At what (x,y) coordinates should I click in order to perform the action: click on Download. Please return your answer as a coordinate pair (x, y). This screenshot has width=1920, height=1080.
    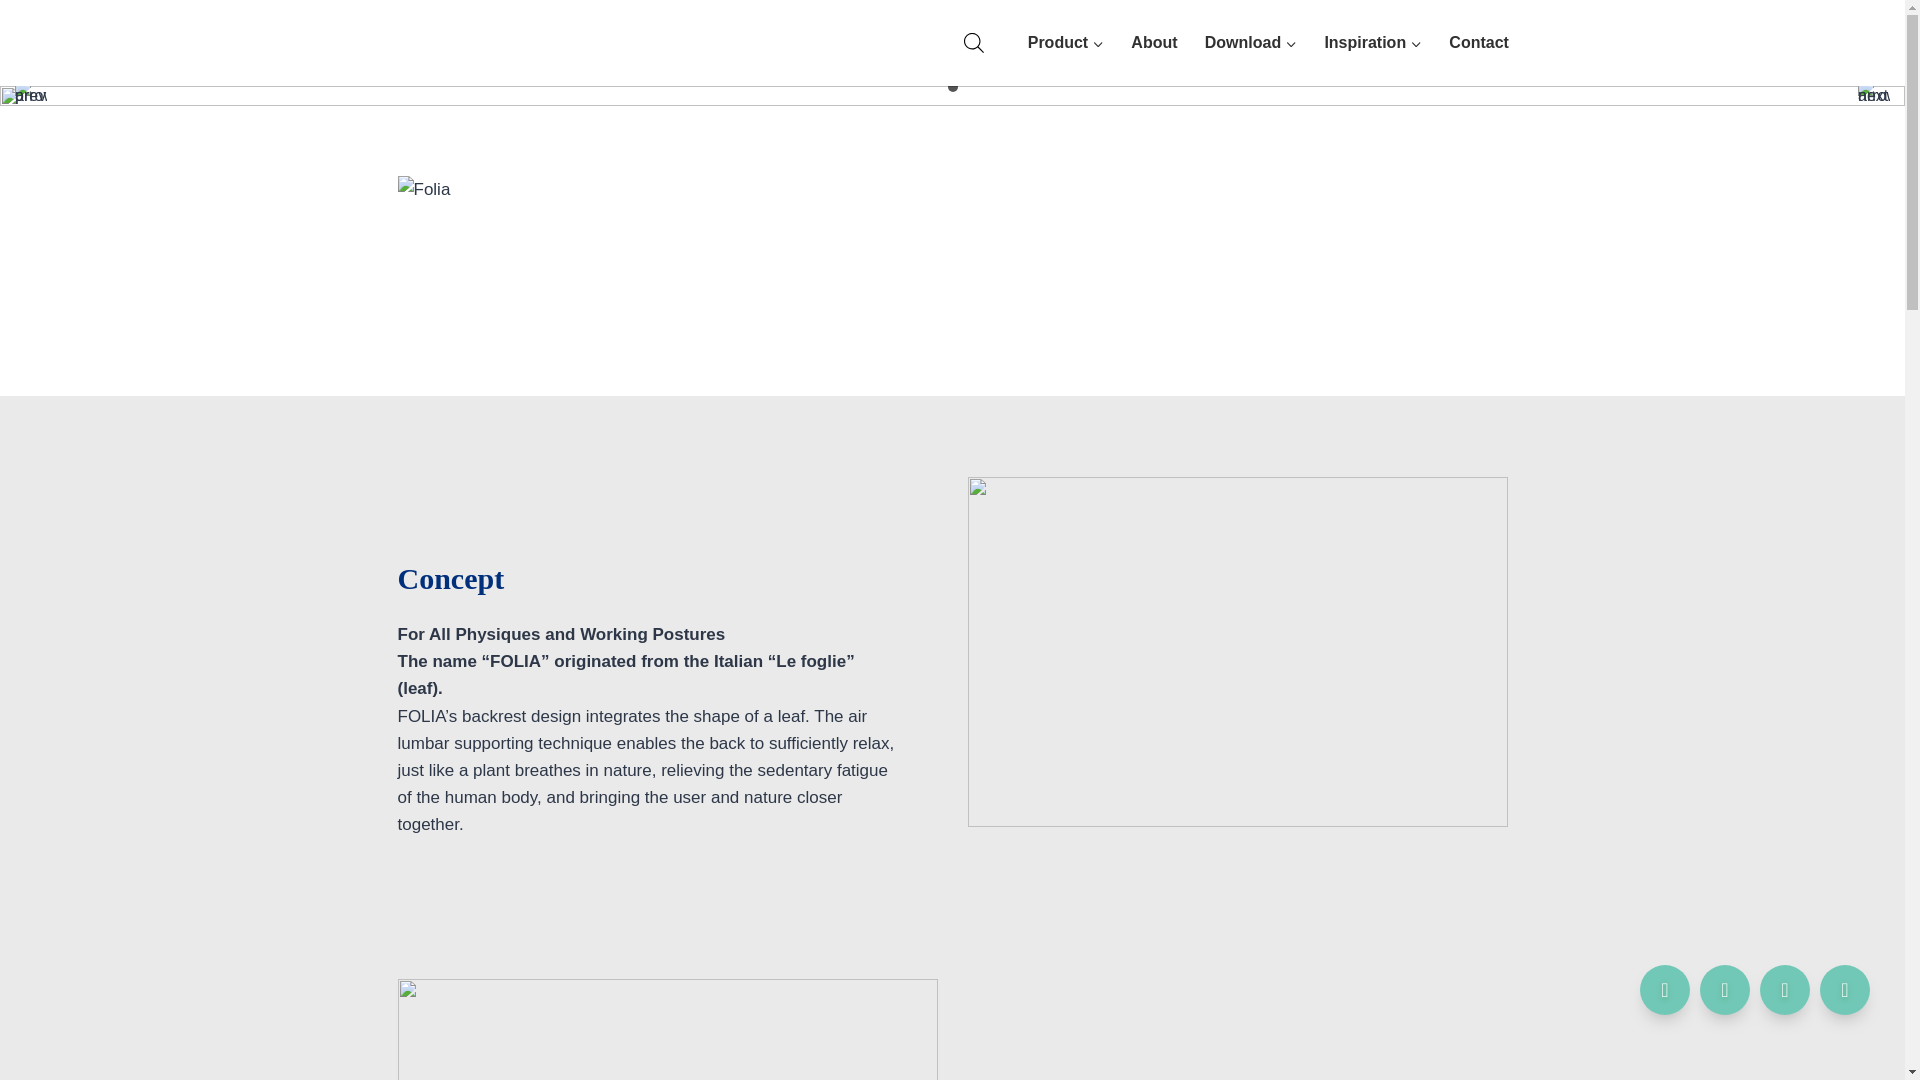
    Looking at the image, I should click on (1250, 42).